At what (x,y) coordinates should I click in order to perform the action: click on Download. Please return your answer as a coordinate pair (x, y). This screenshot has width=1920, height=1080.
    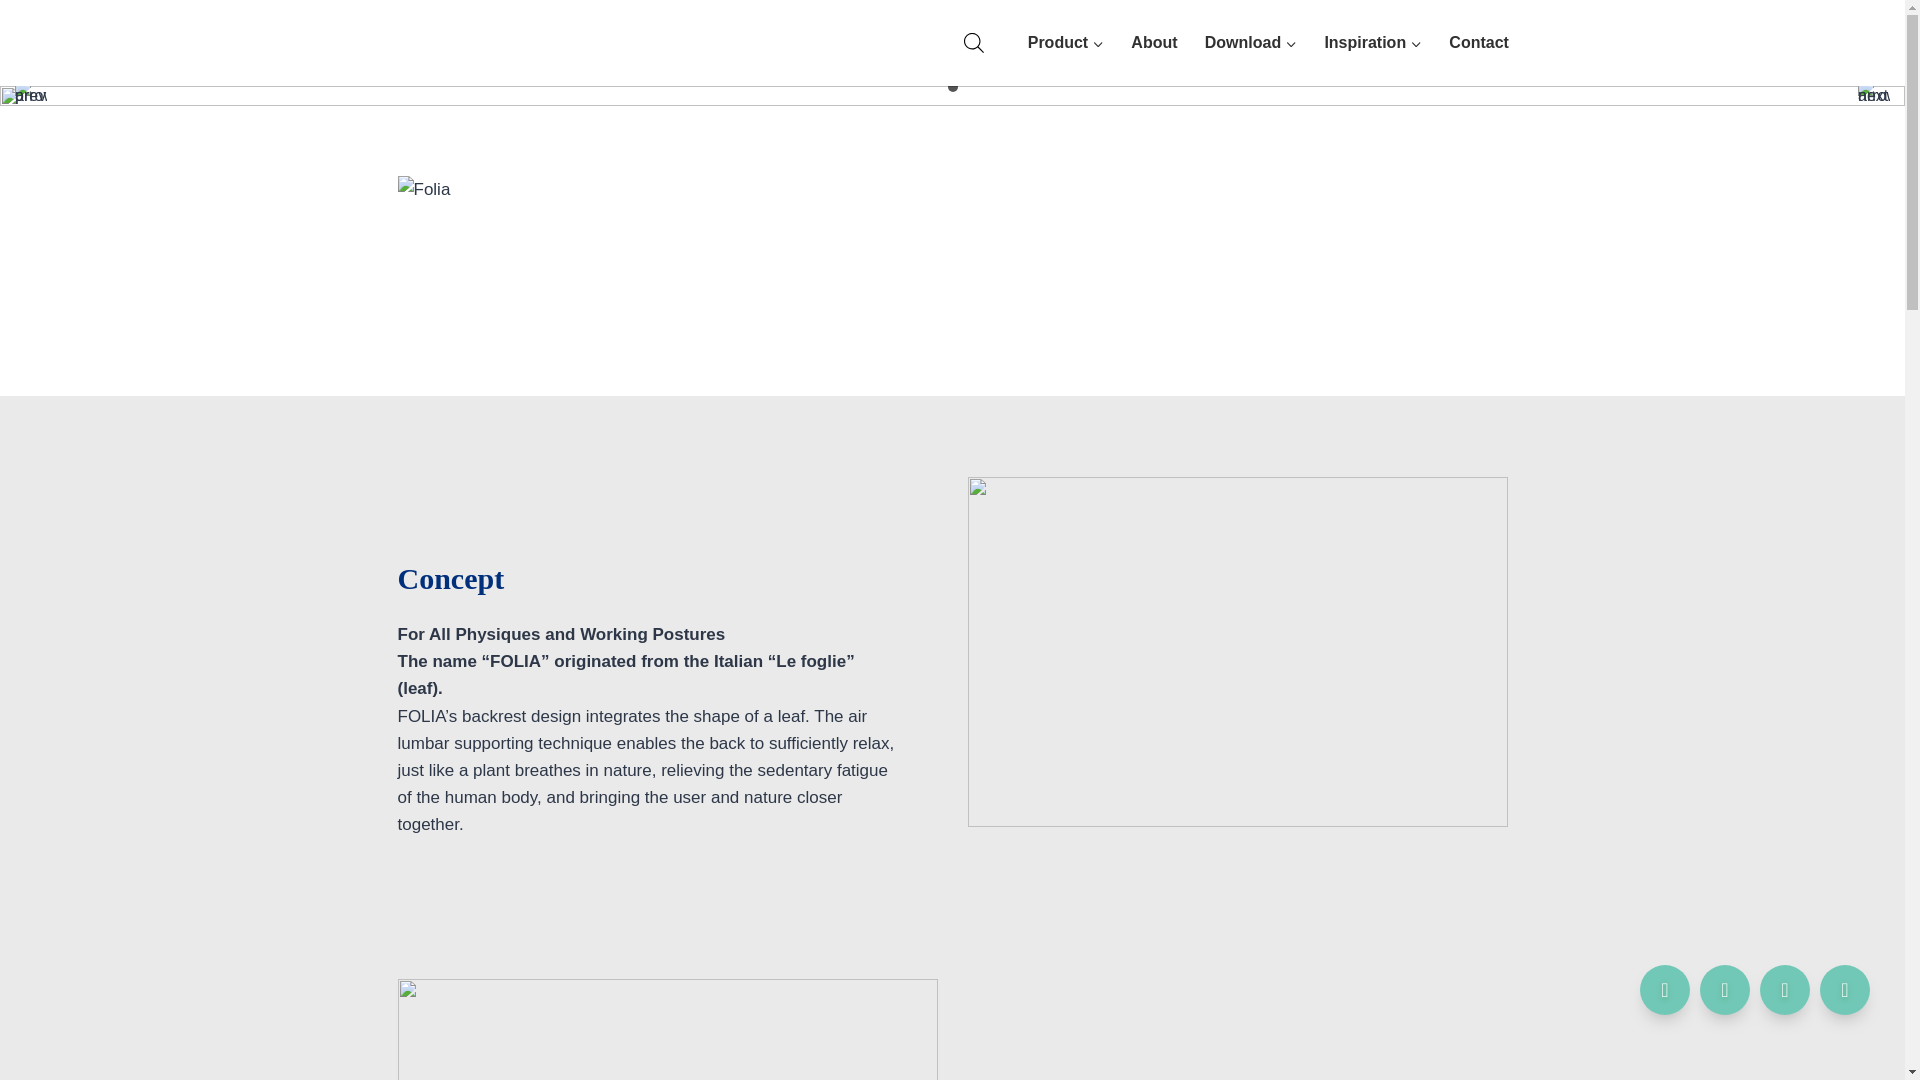
    Looking at the image, I should click on (1250, 42).